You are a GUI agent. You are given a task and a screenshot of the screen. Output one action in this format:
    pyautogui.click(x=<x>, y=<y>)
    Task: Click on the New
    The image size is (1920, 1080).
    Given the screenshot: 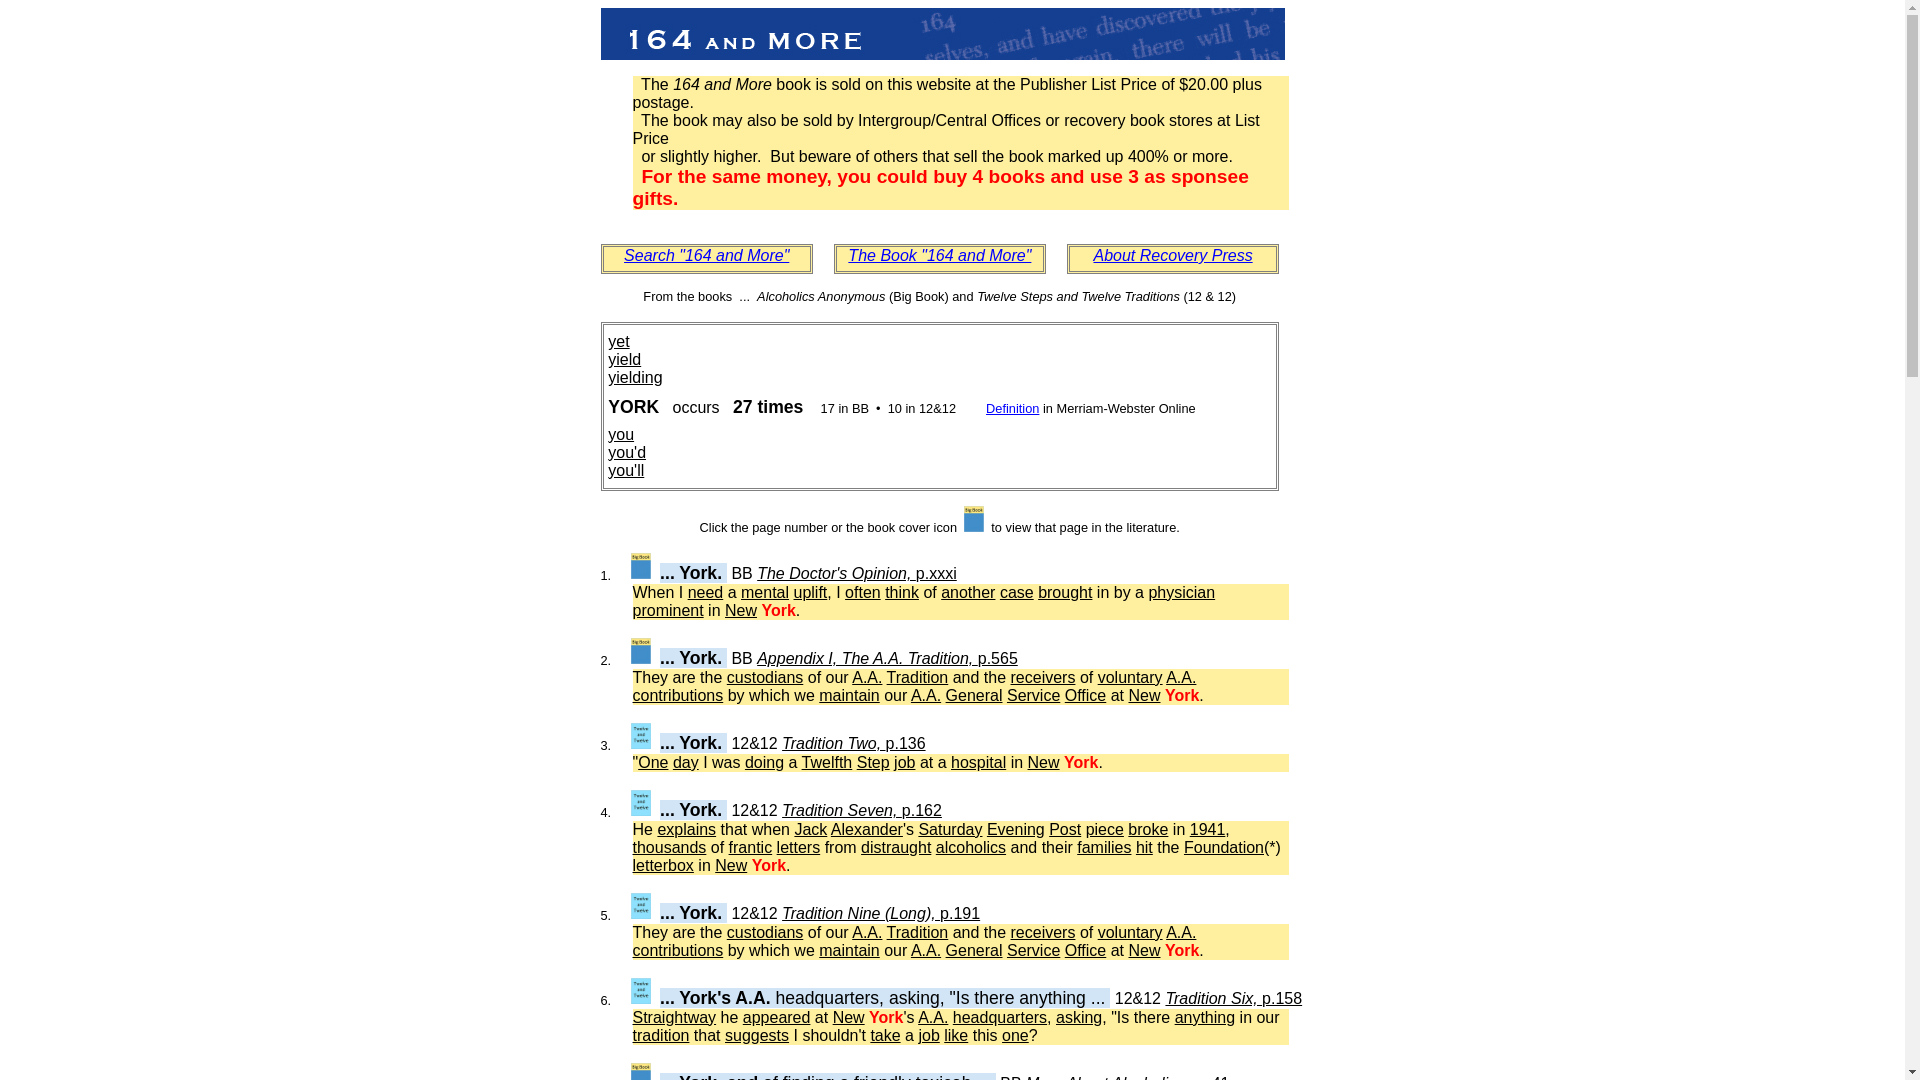 What is the action you would take?
    pyautogui.click(x=849, y=1018)
    